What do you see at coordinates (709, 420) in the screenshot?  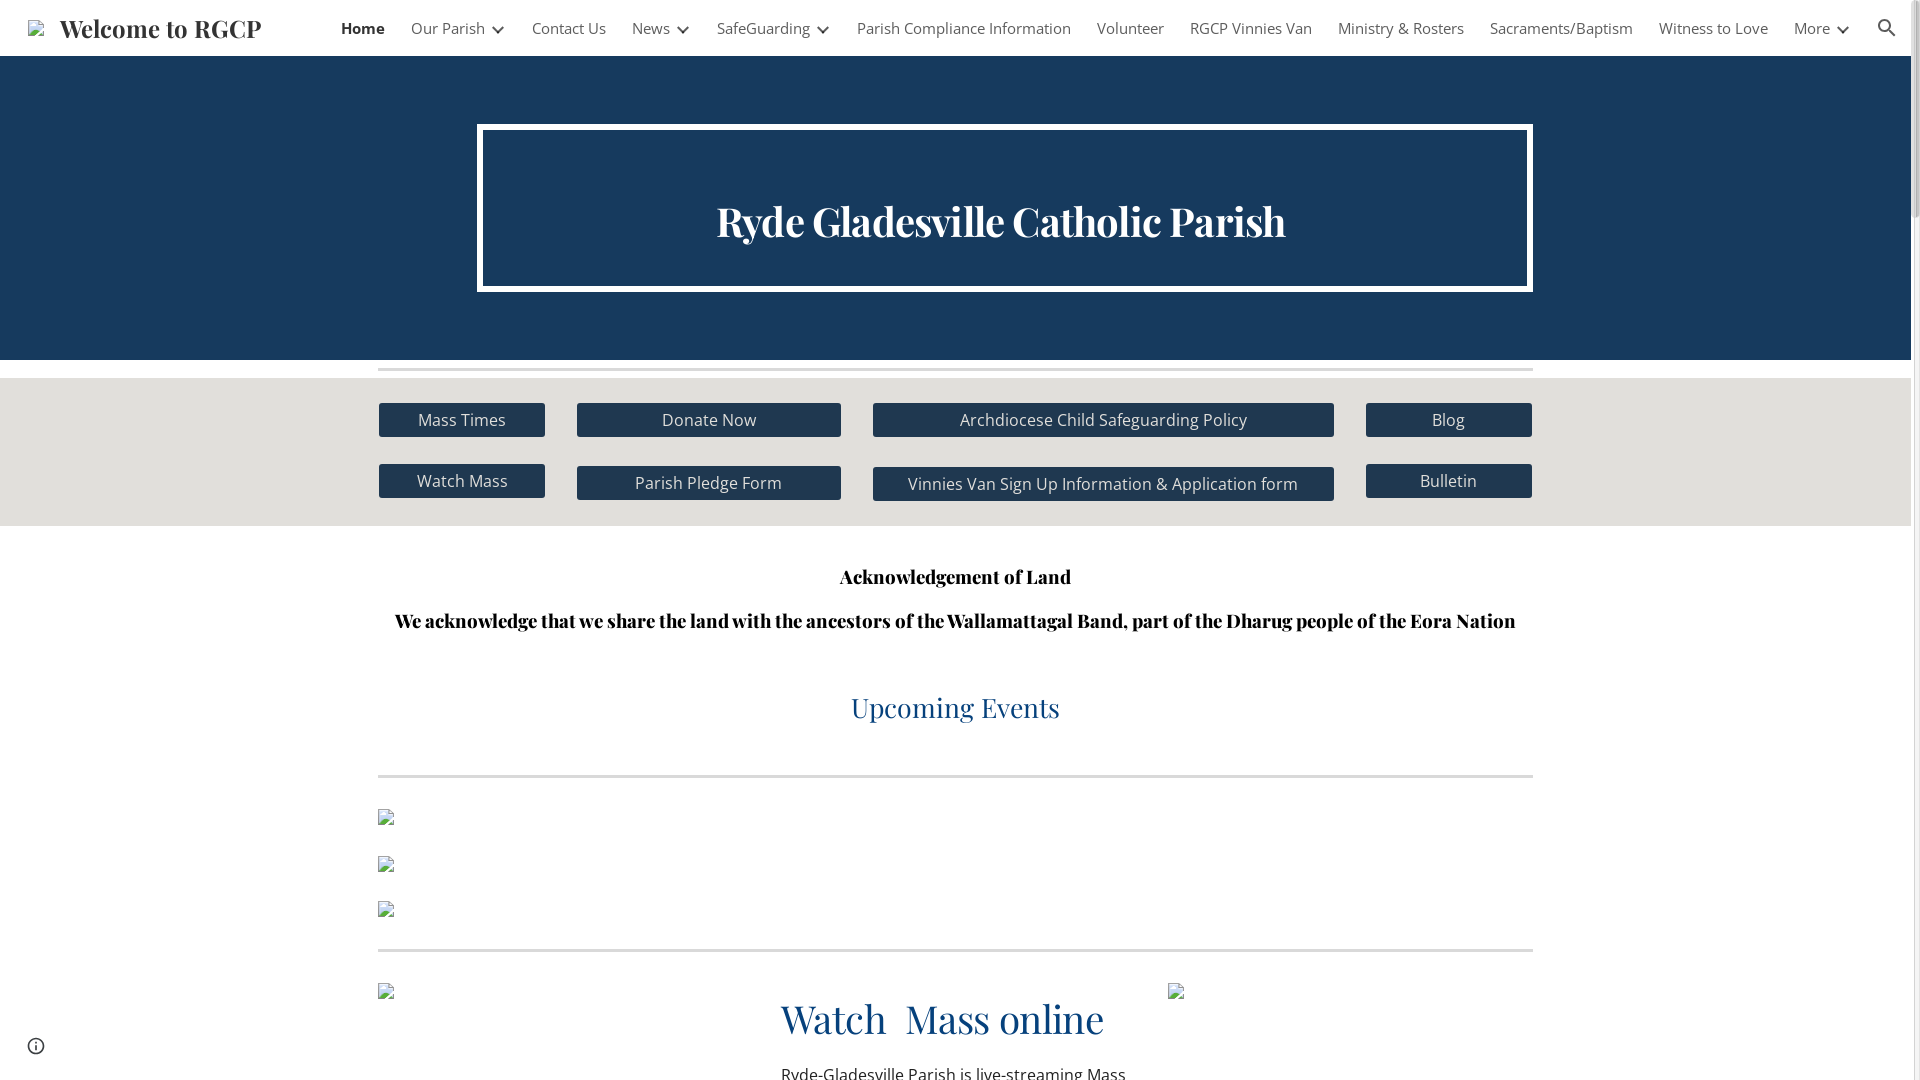 I see `Donate Now` at bounding box center [709, 420].